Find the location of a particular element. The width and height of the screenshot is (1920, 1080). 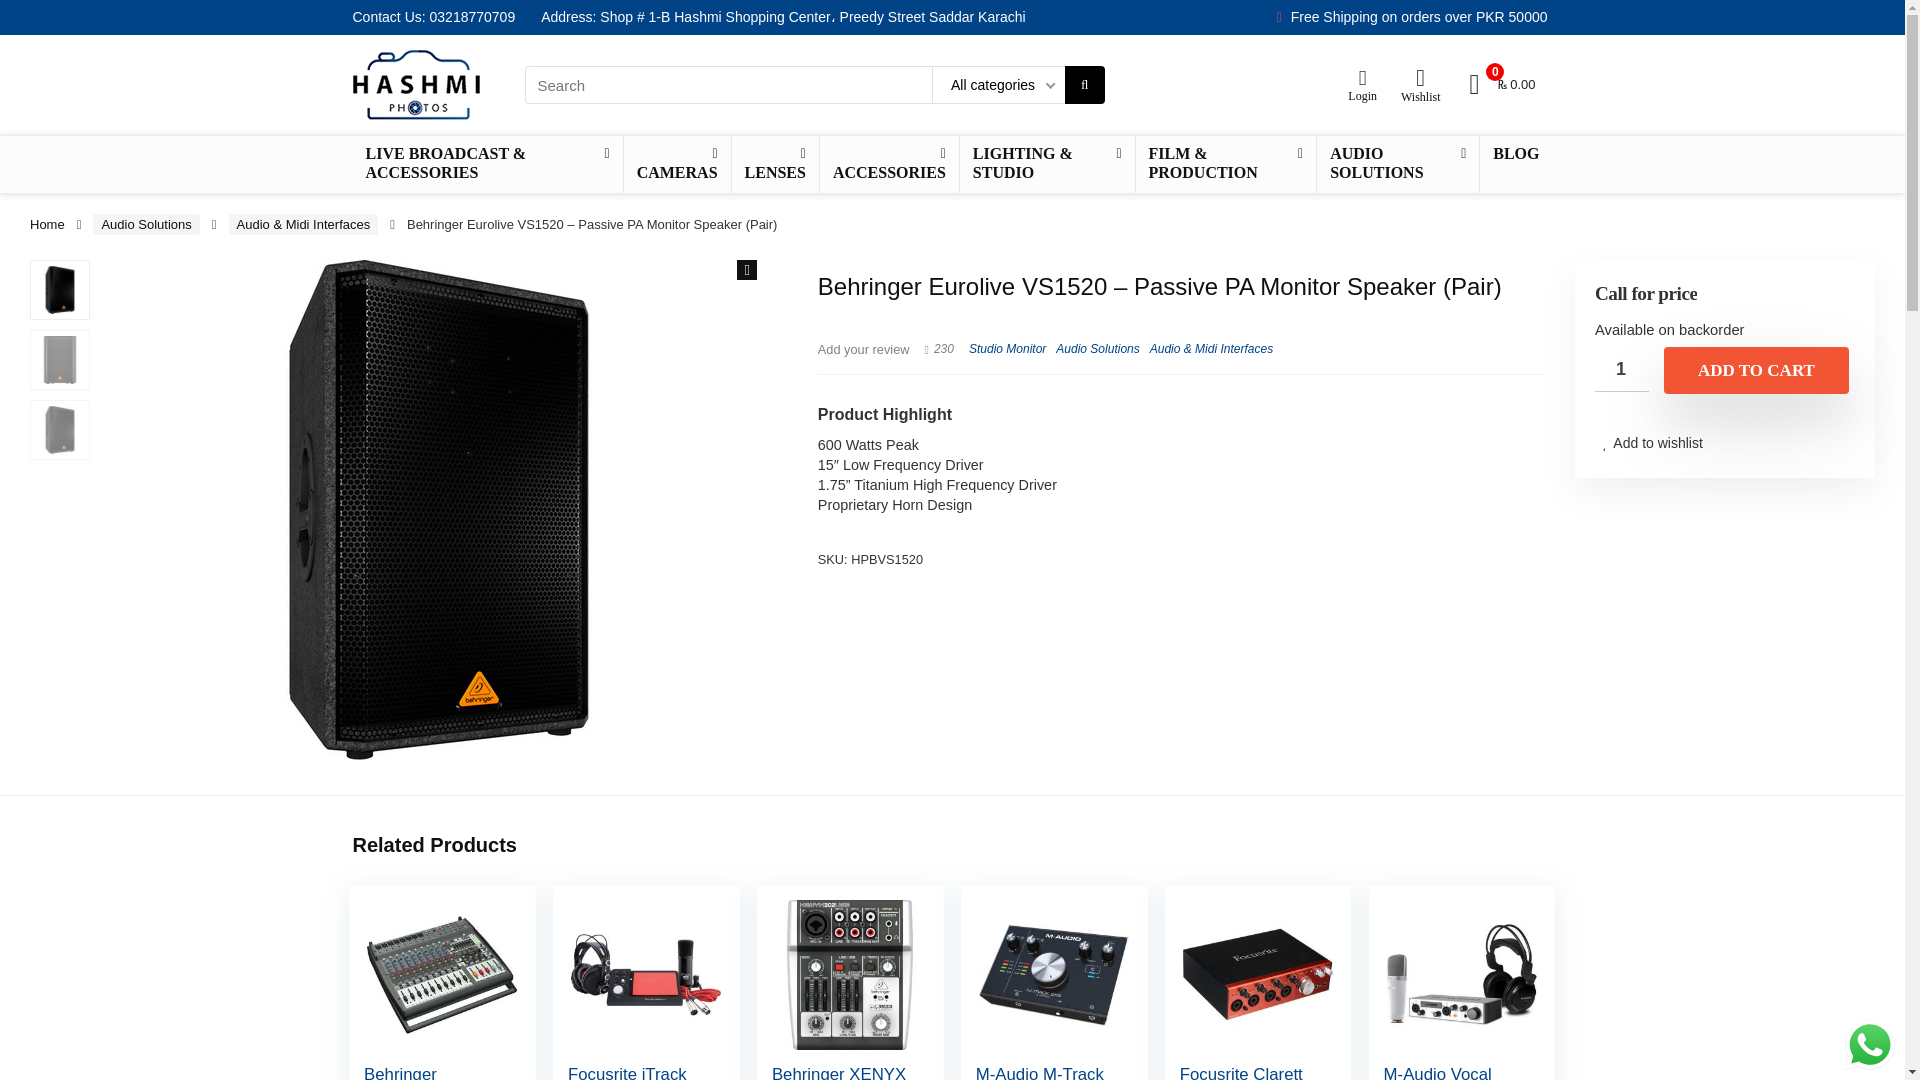

View all posts in Audio Solutions is located at coordinates (1097, 349).